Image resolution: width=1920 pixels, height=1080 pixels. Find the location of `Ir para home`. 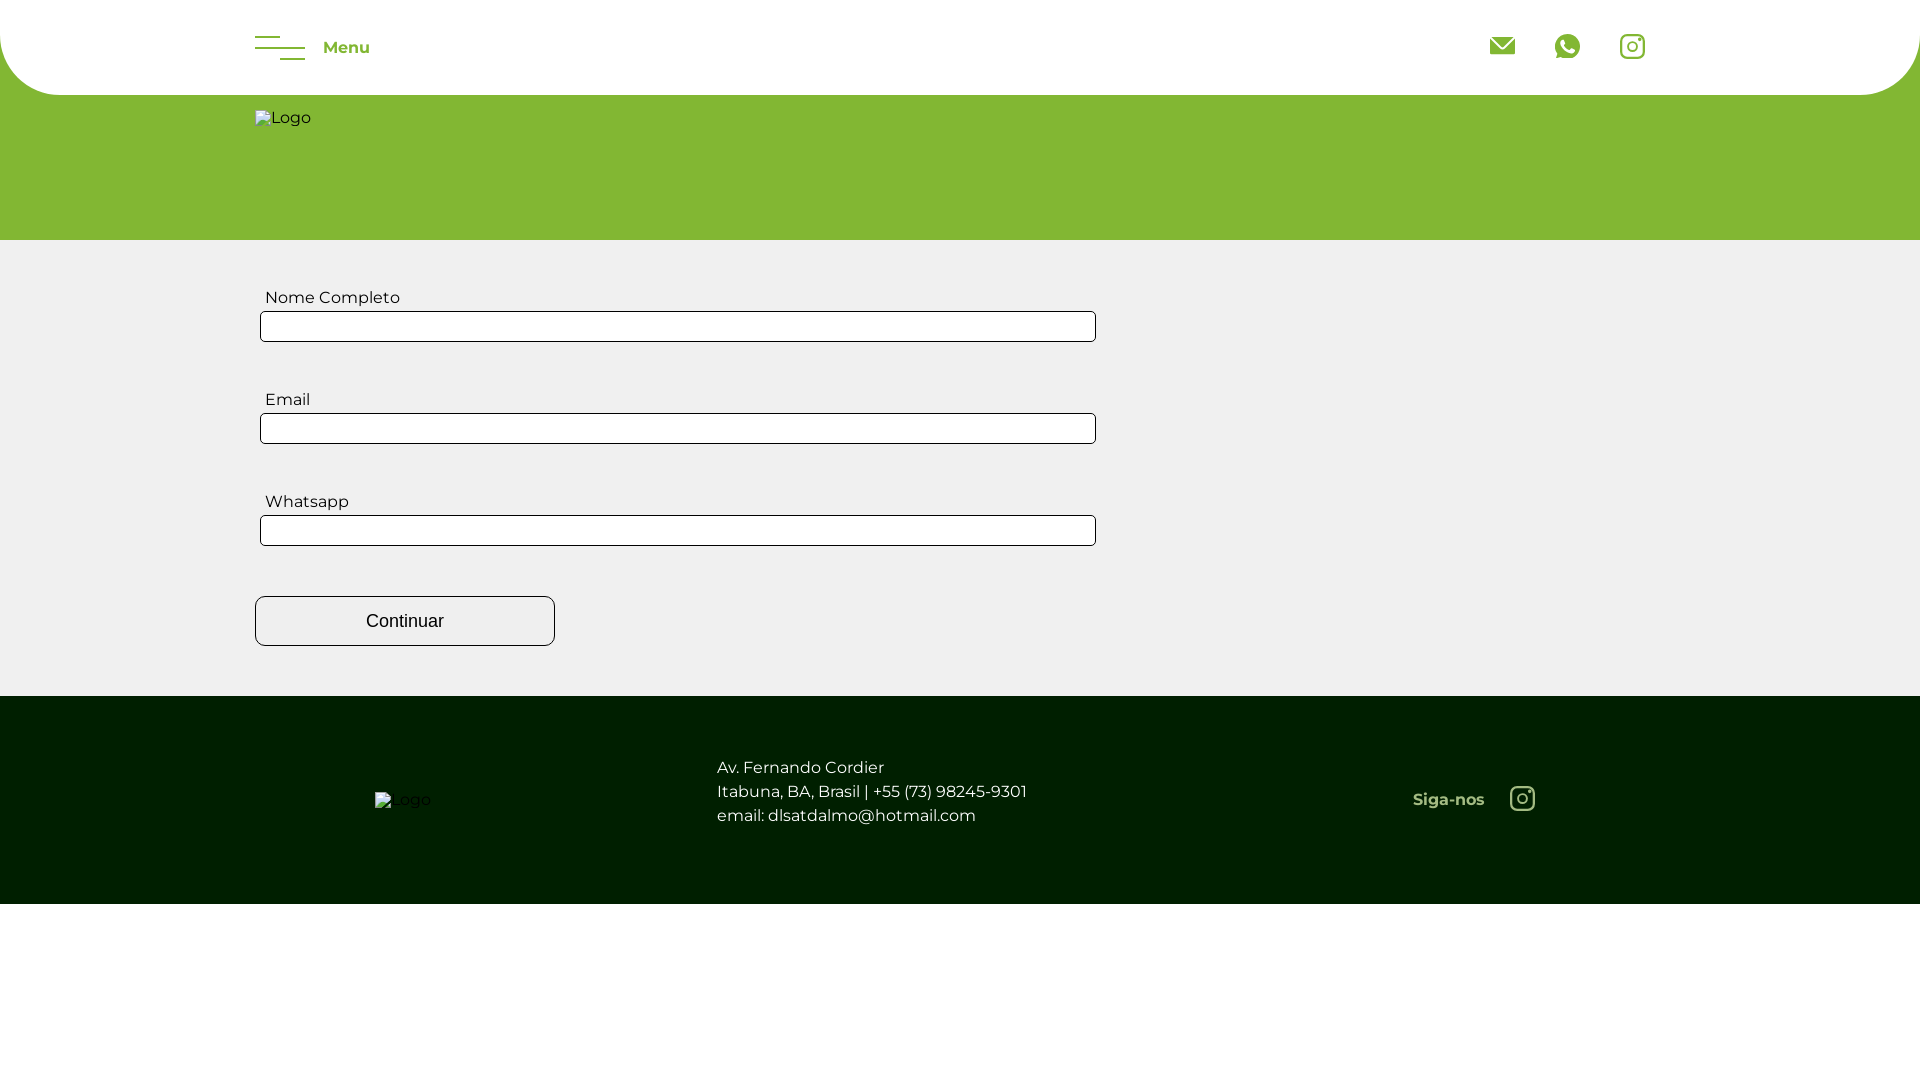

Ir para home is located at coordinates (403, 800).